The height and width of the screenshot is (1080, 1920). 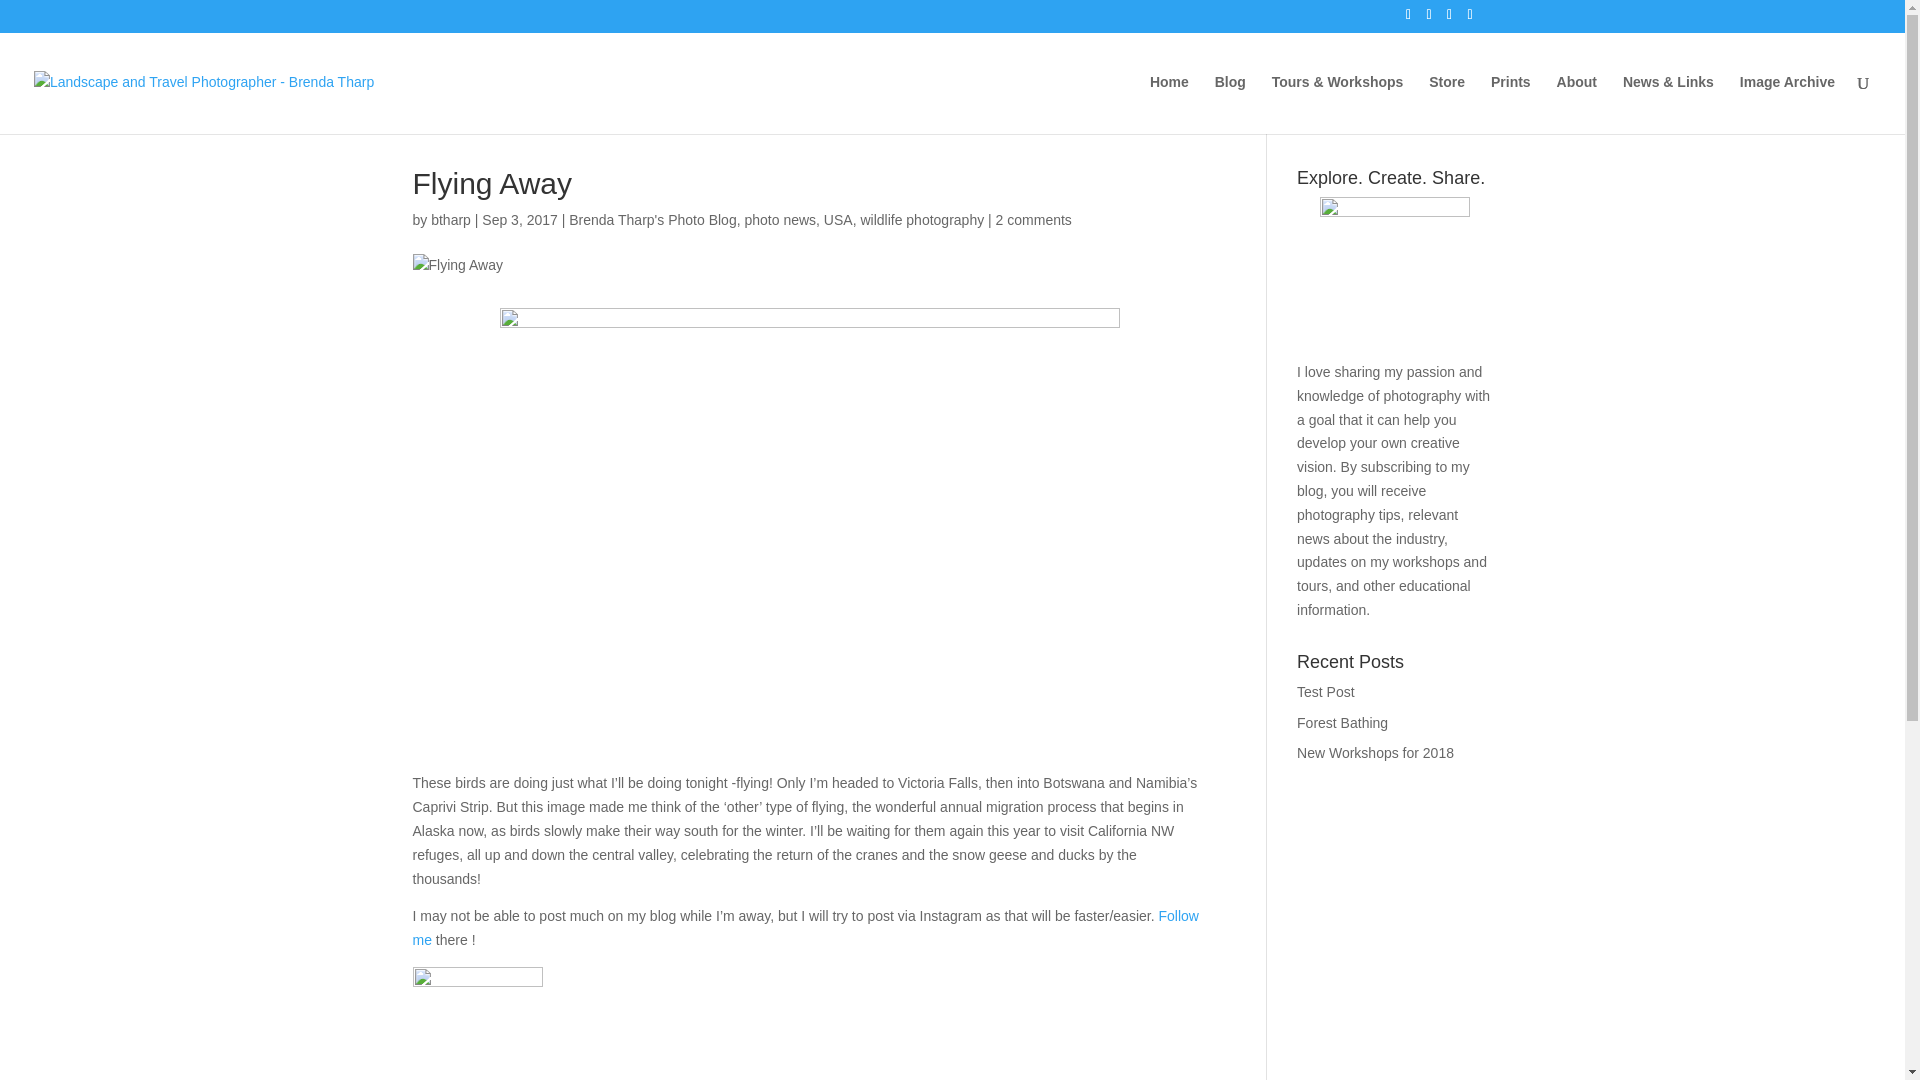 What do you see at coordinates (780, 219) in the screenshot?
I see `photo news` at bounding box center [780, 219].